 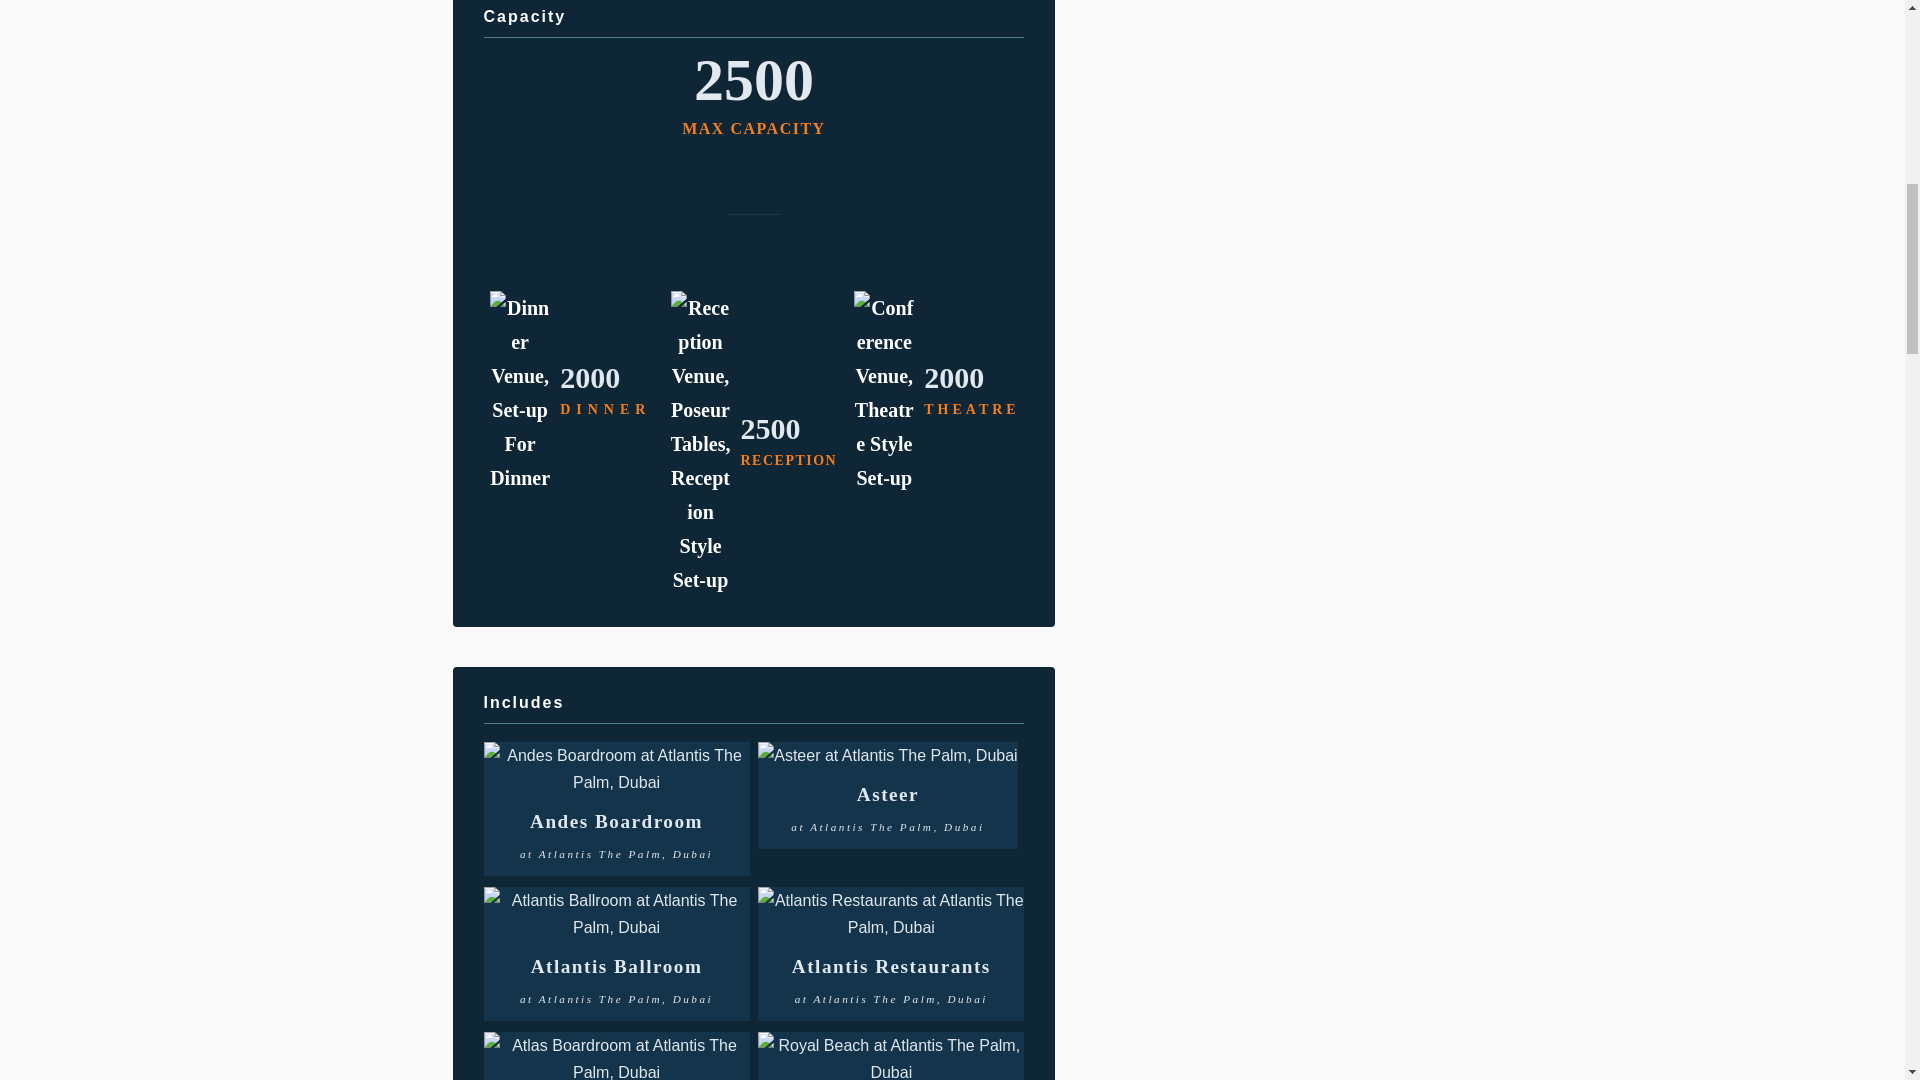 What do you see at coordinates (519, 392) in the screenshot?
I see `Dinner Venue, Set-up For Dinner` at bounding box center [519, 392].